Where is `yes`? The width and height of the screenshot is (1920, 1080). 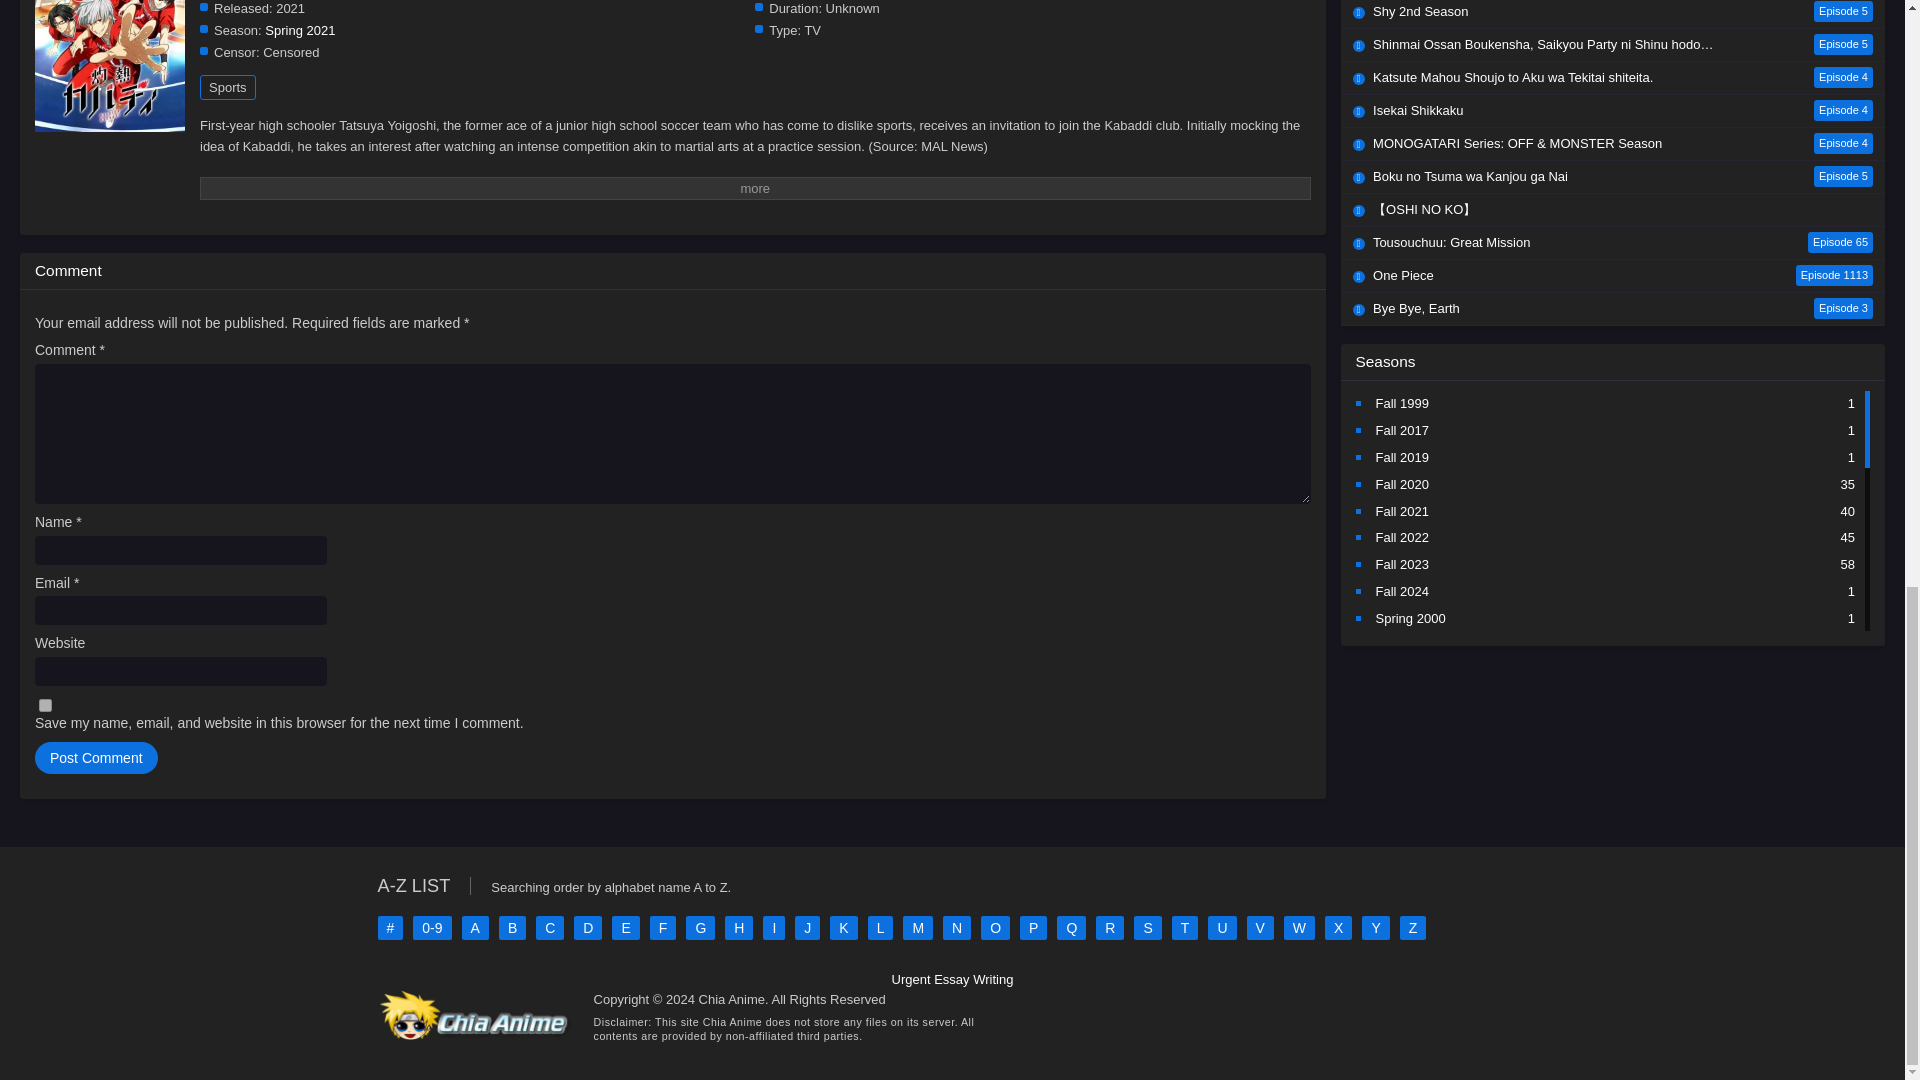
yes is located at coordinates (44, 704).